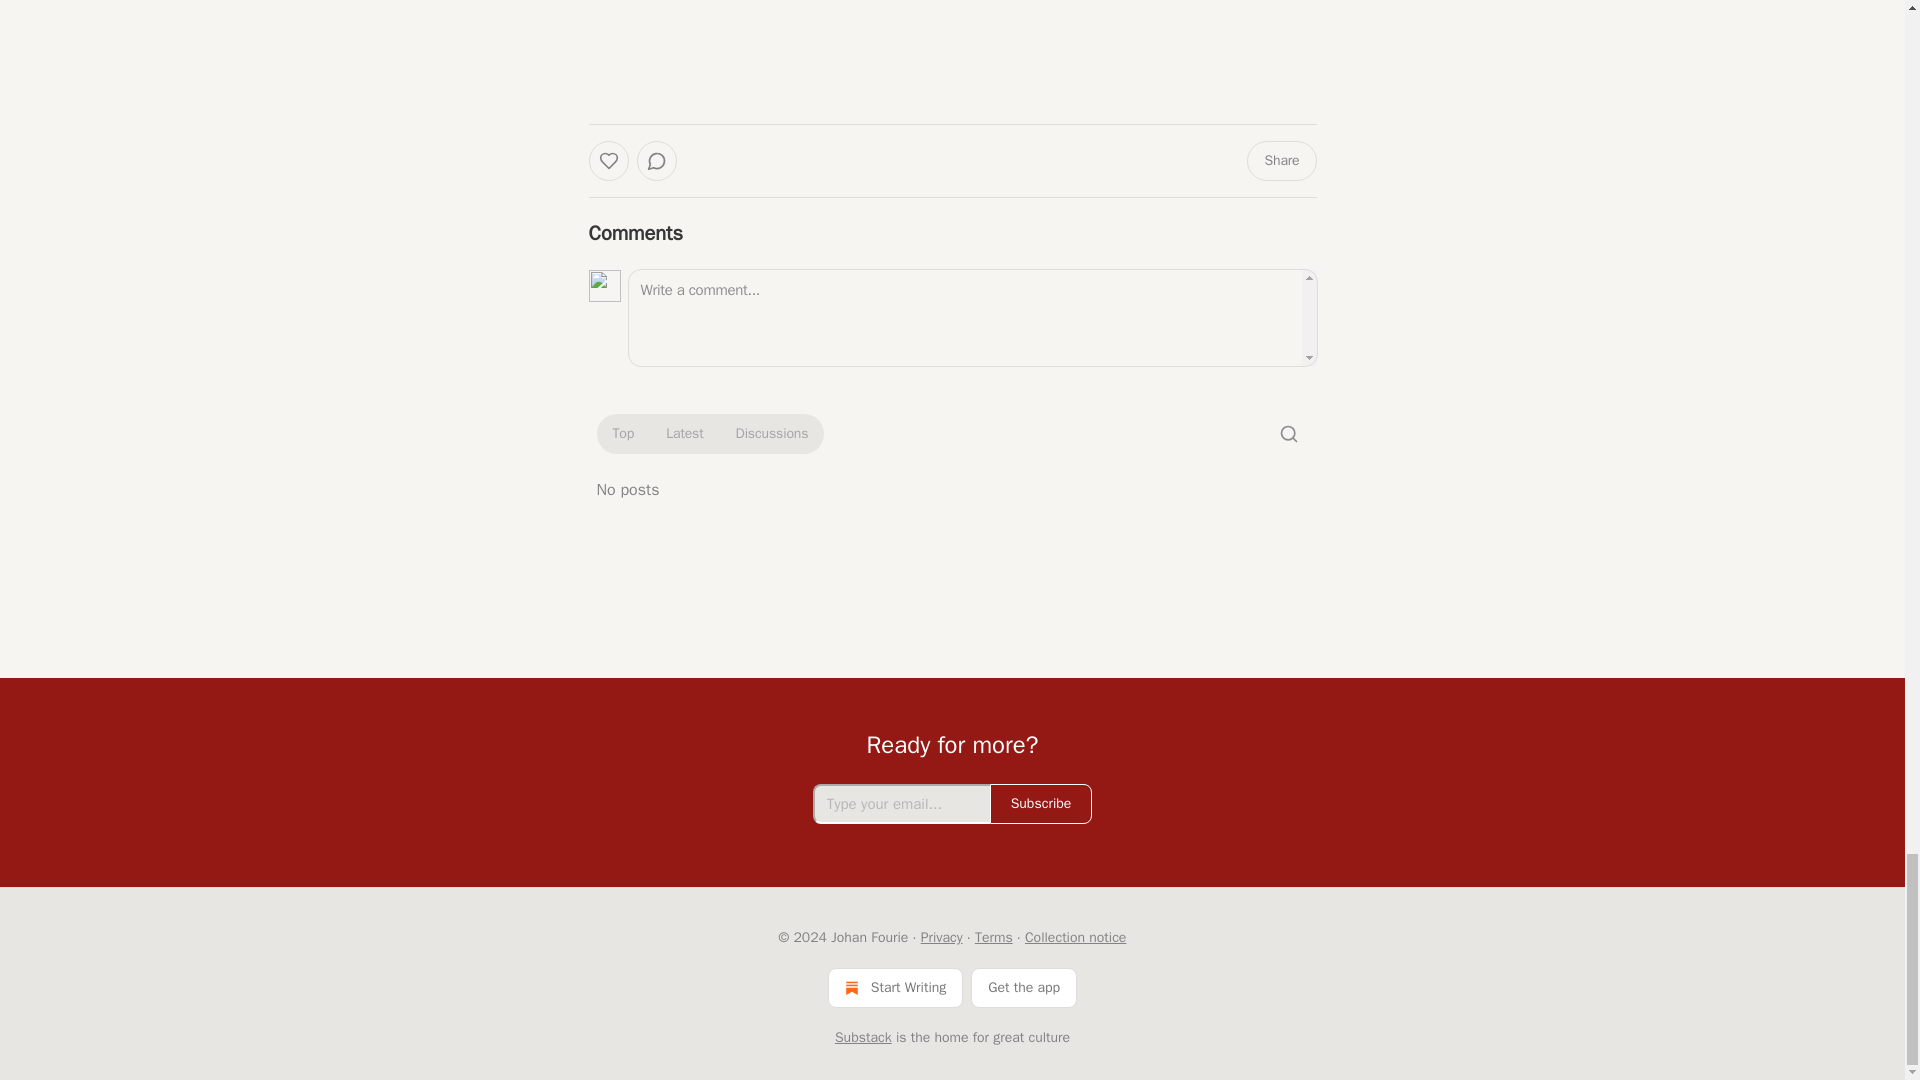 The width and height of the screenshot is (1920, 1080). I want to click on Top, so click(622, 434).